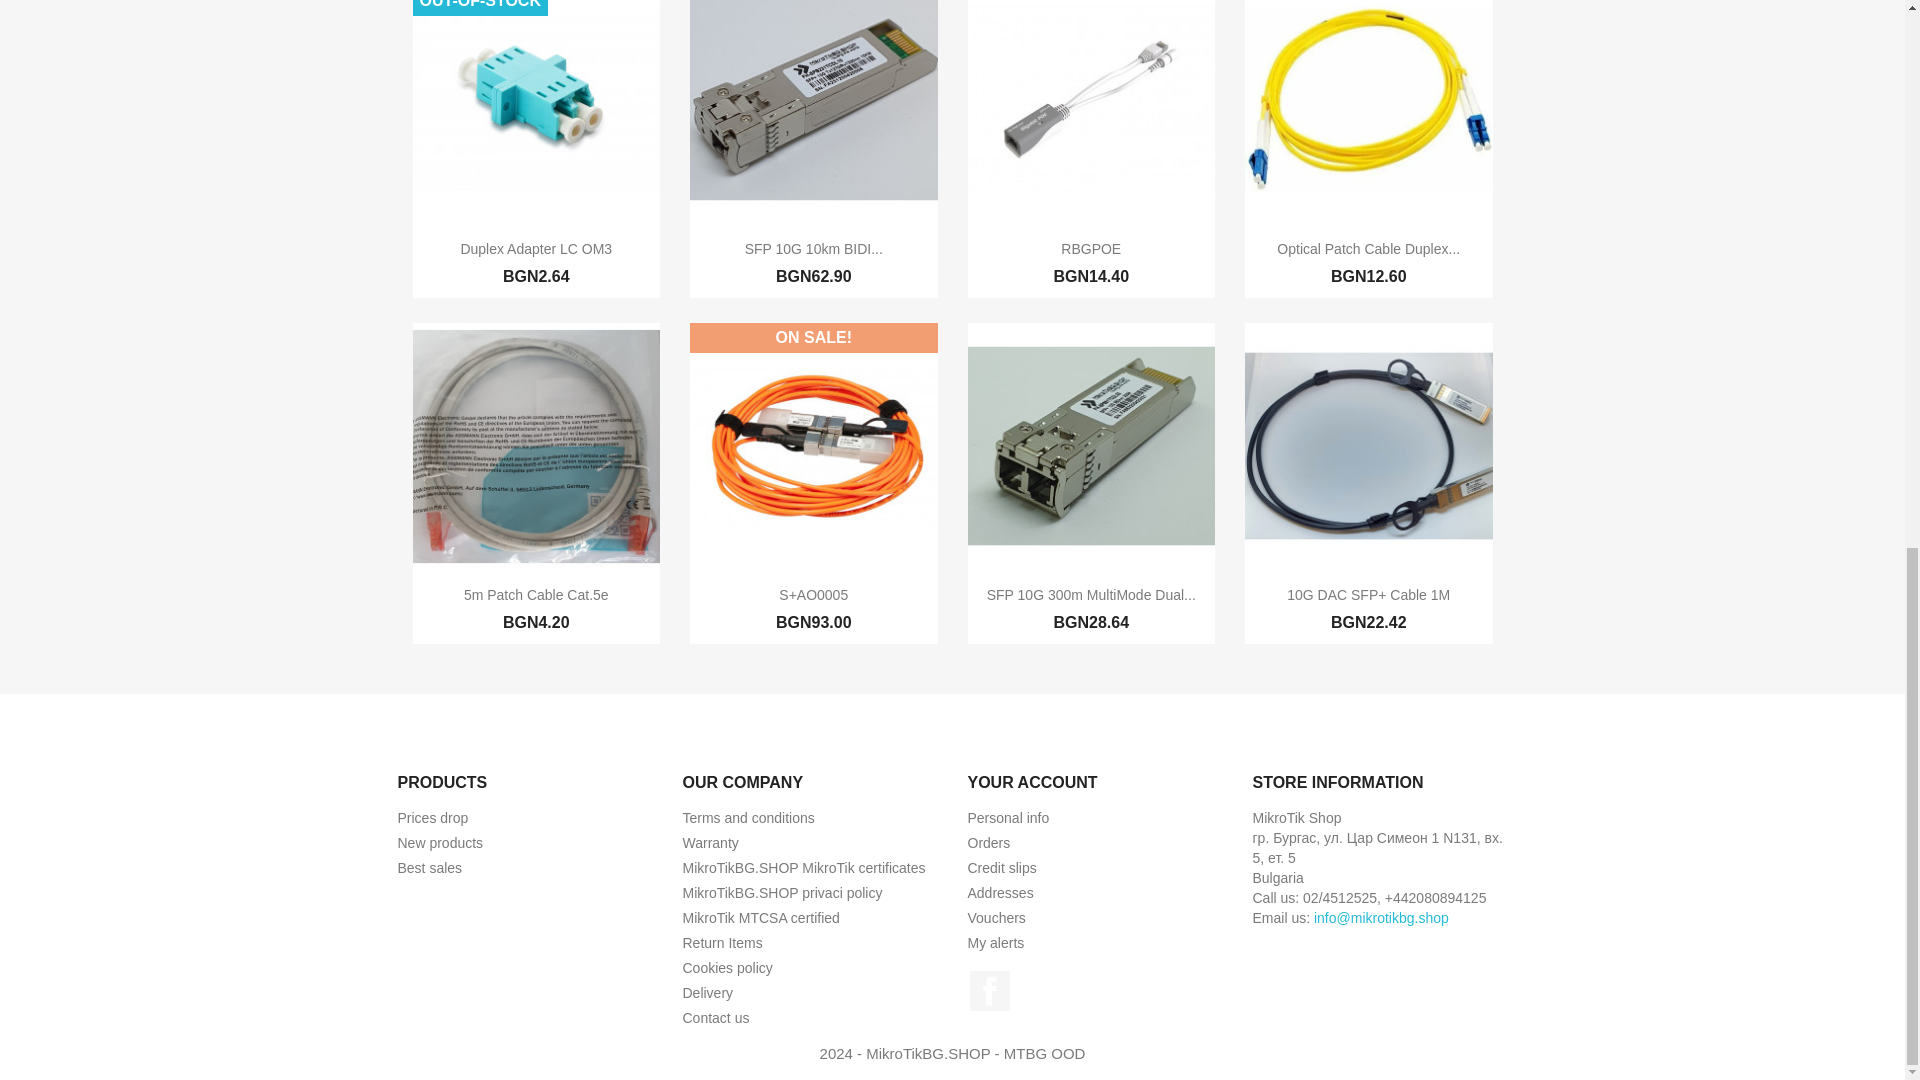  What do you see at coordinates (1008, 818) in the screenshot?
I see `Personal info` at bounding box center [1008, 818].